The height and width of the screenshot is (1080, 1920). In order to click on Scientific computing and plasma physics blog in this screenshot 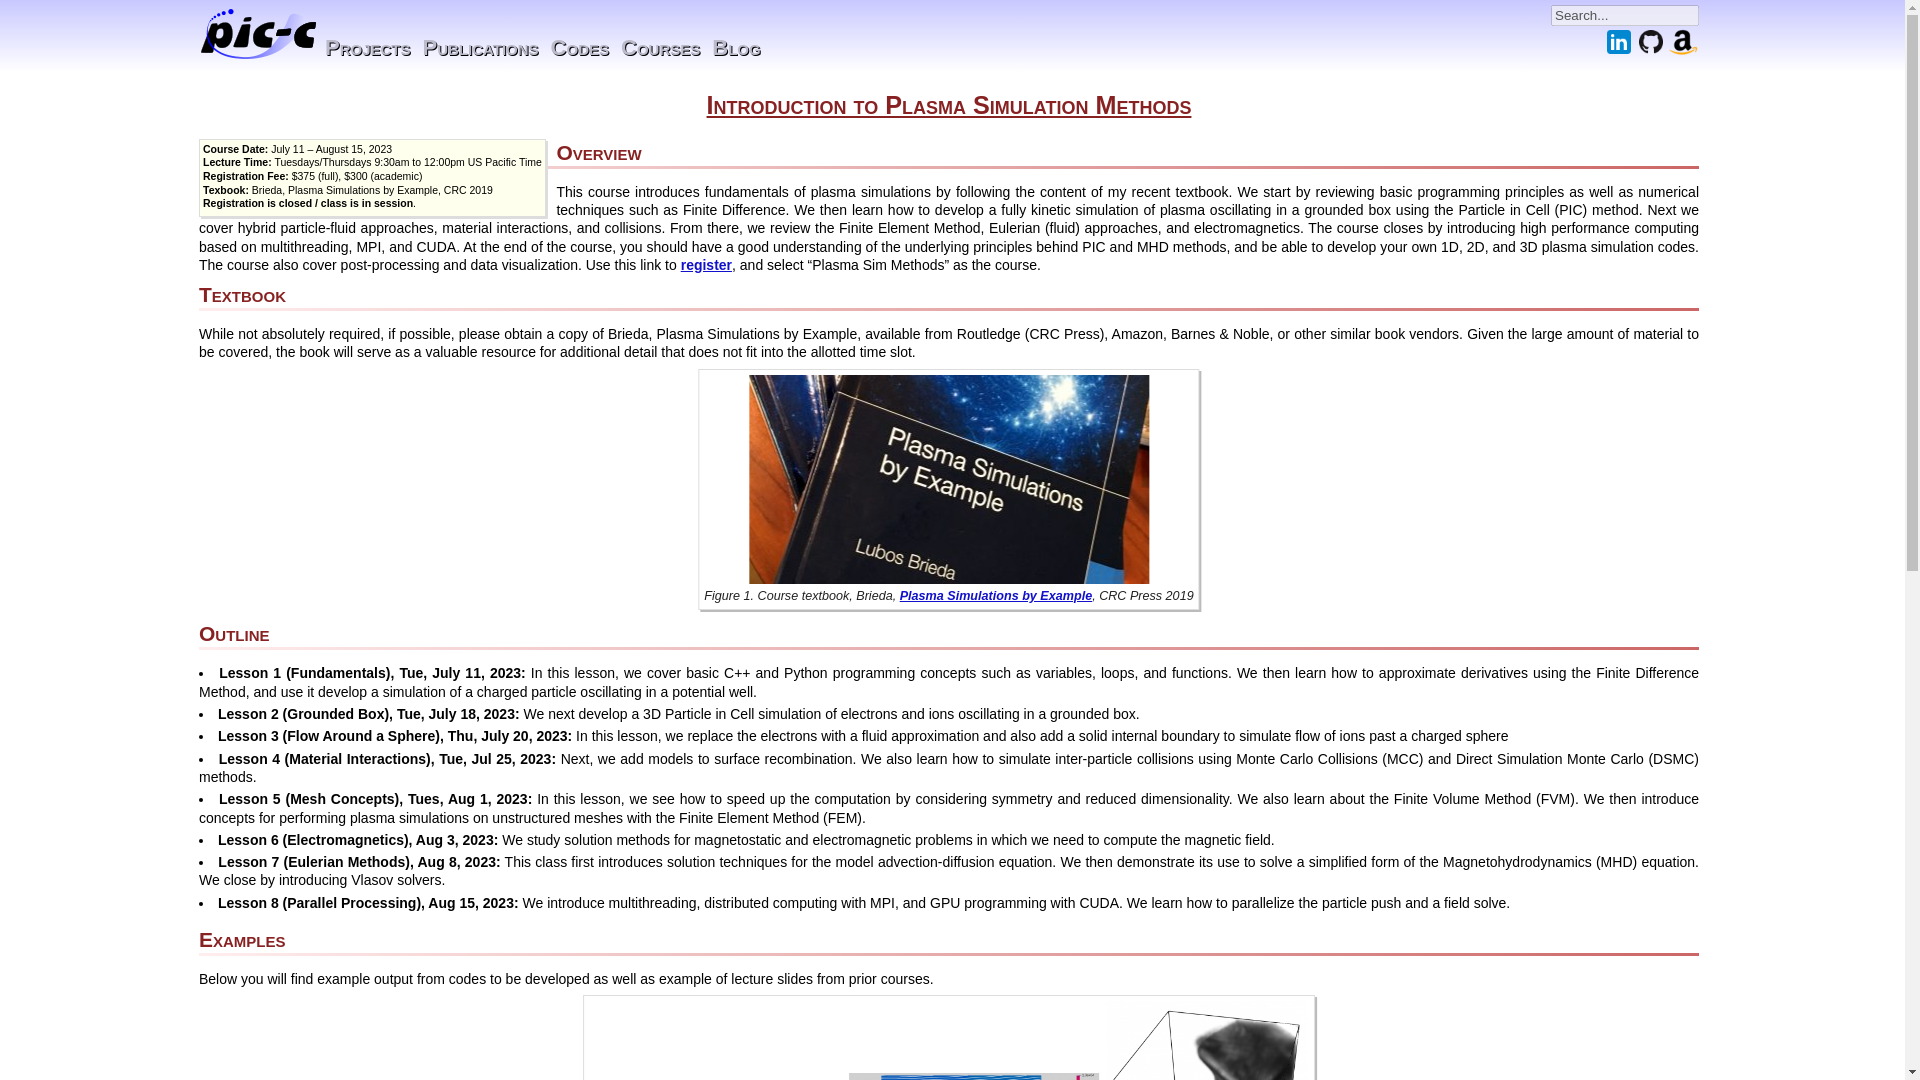, I will do `click(736, 48)`.